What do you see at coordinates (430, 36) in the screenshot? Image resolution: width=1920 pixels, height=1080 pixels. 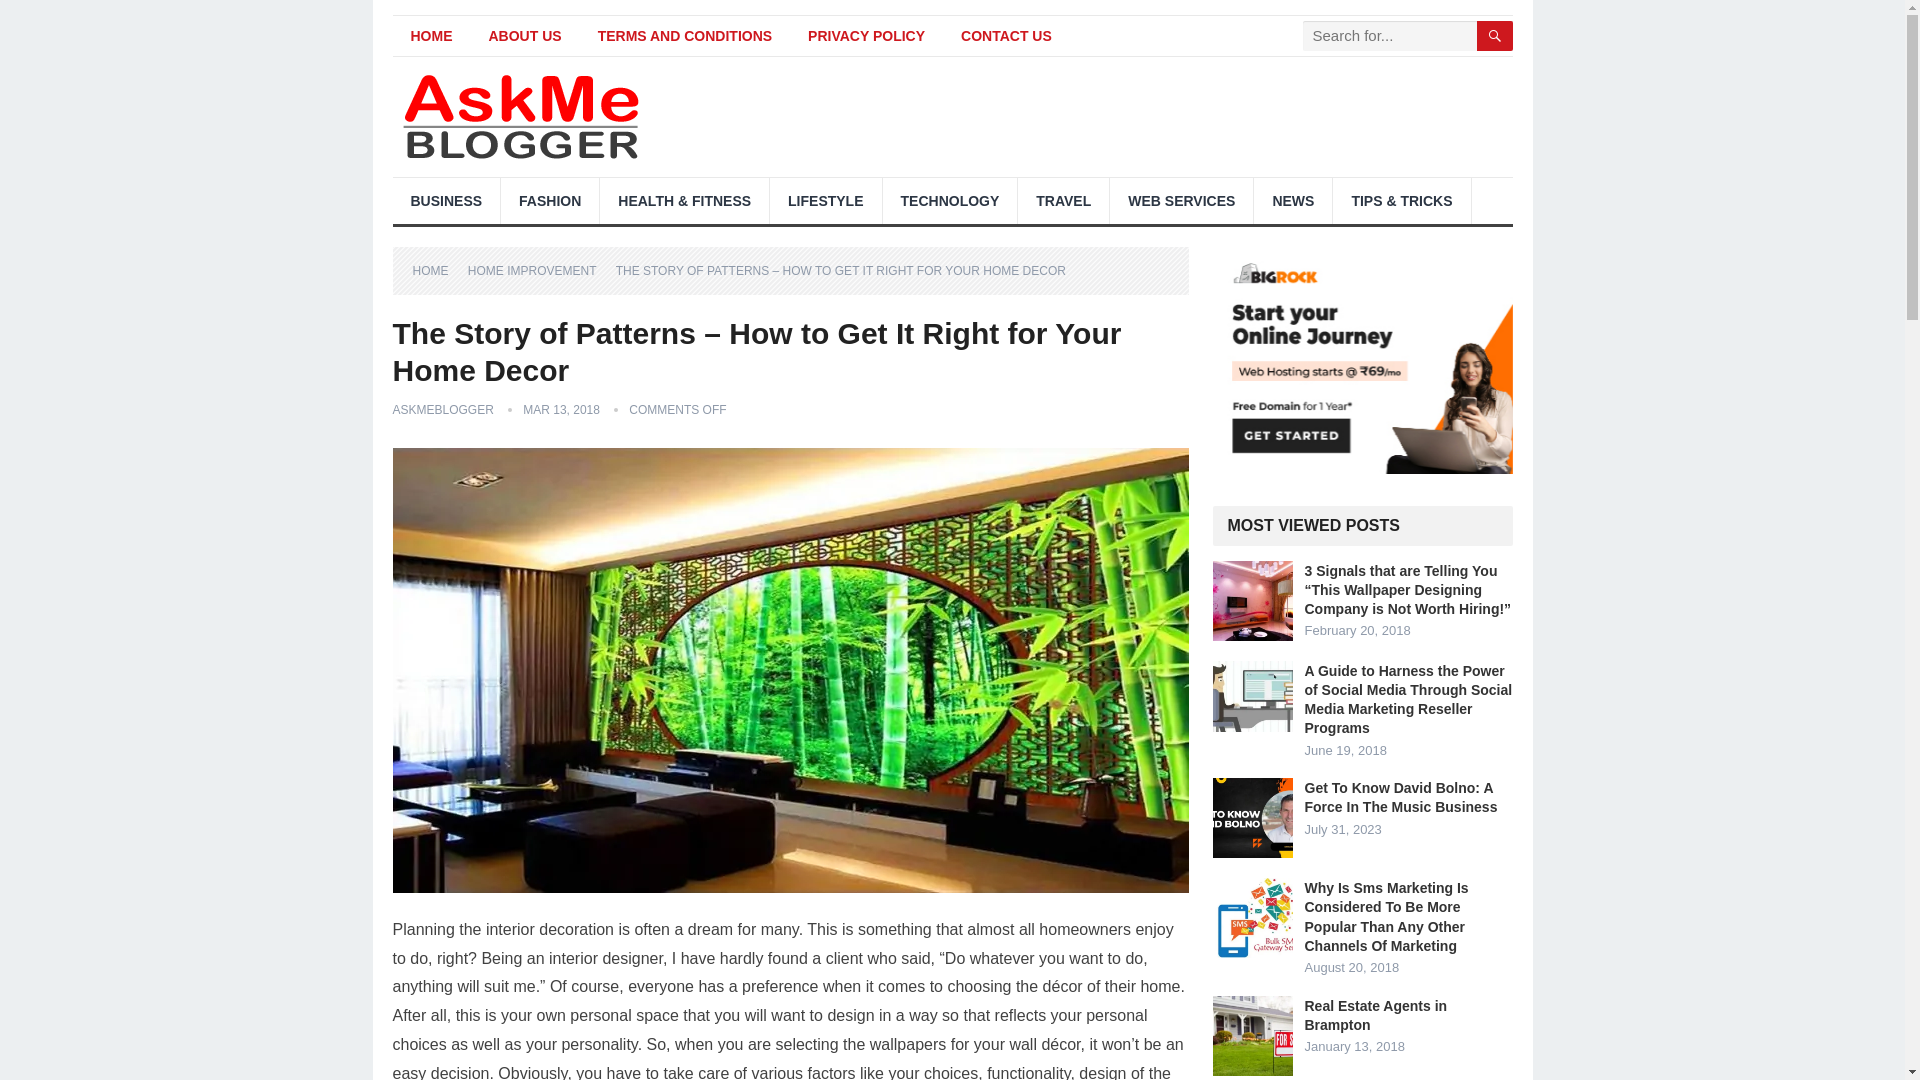 I see `HOME` at bounding box center [430, 36].